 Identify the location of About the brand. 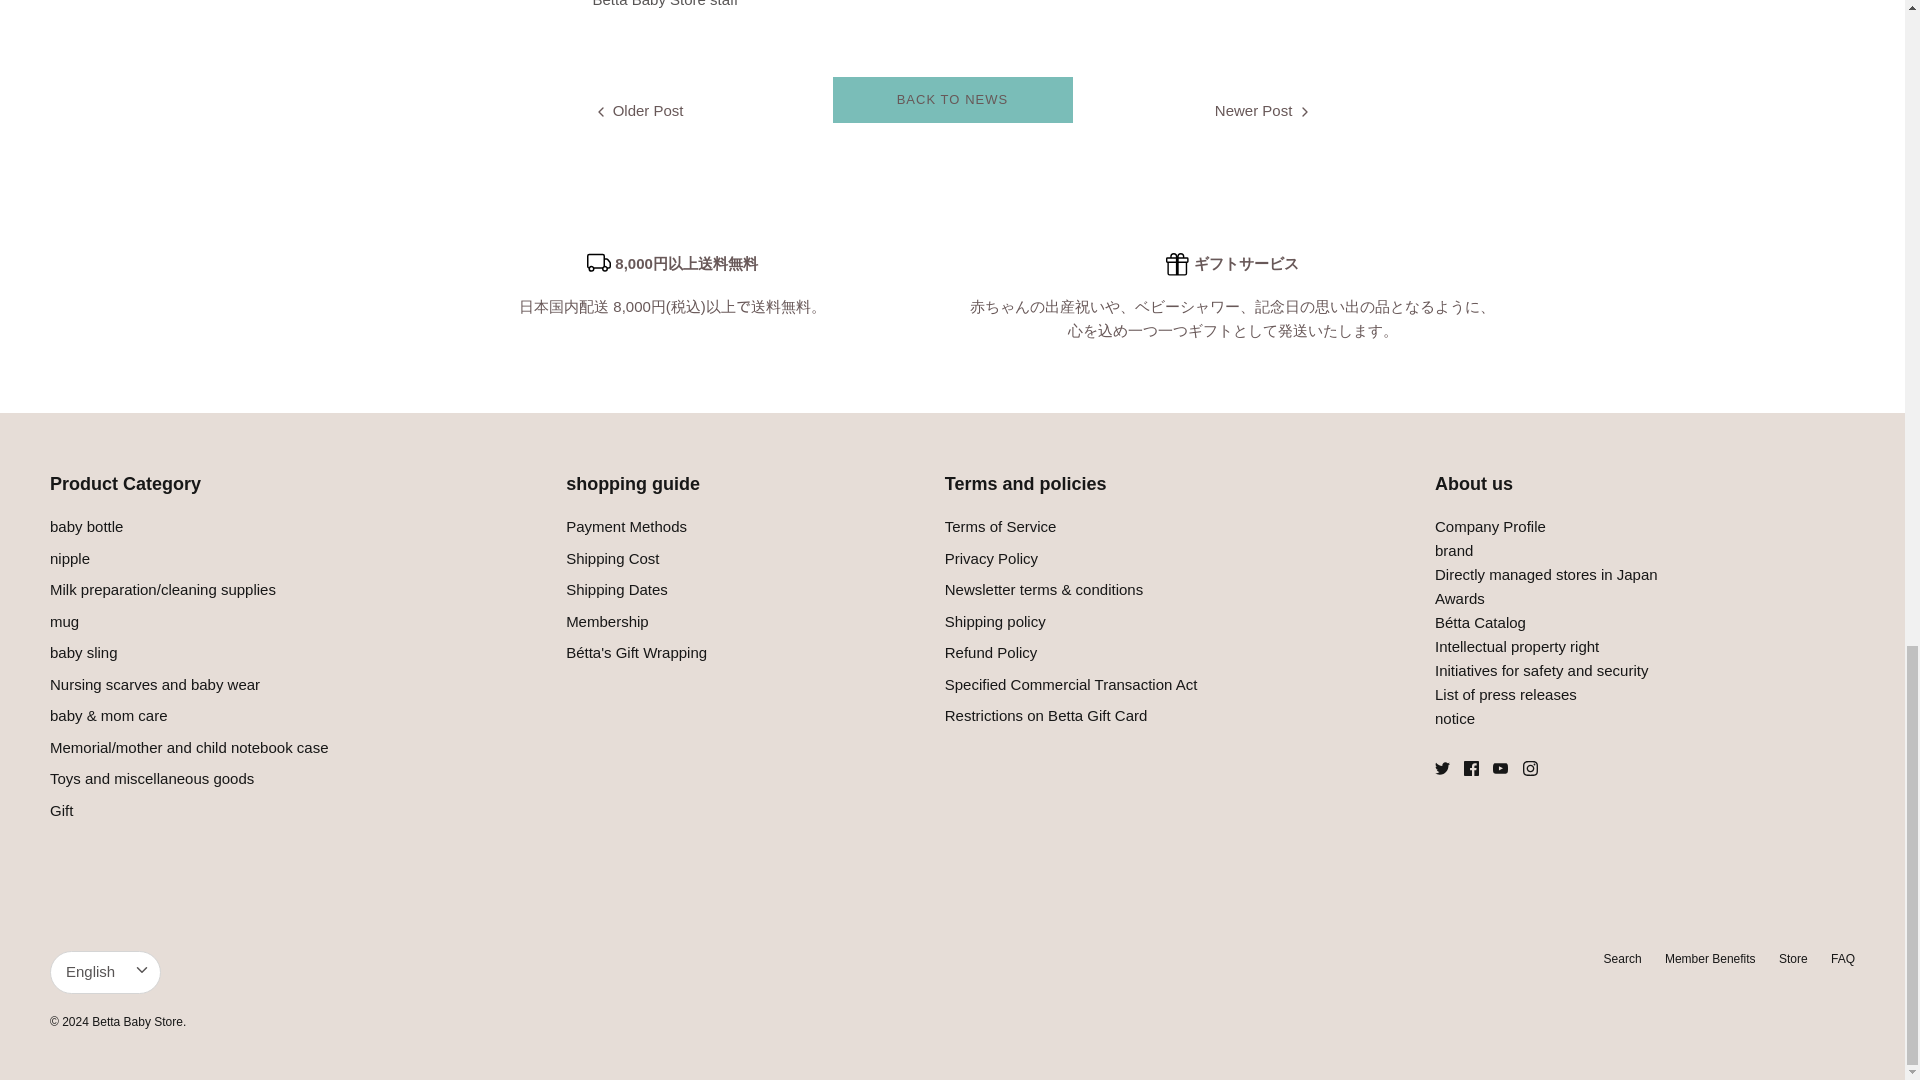
(1453, 550).